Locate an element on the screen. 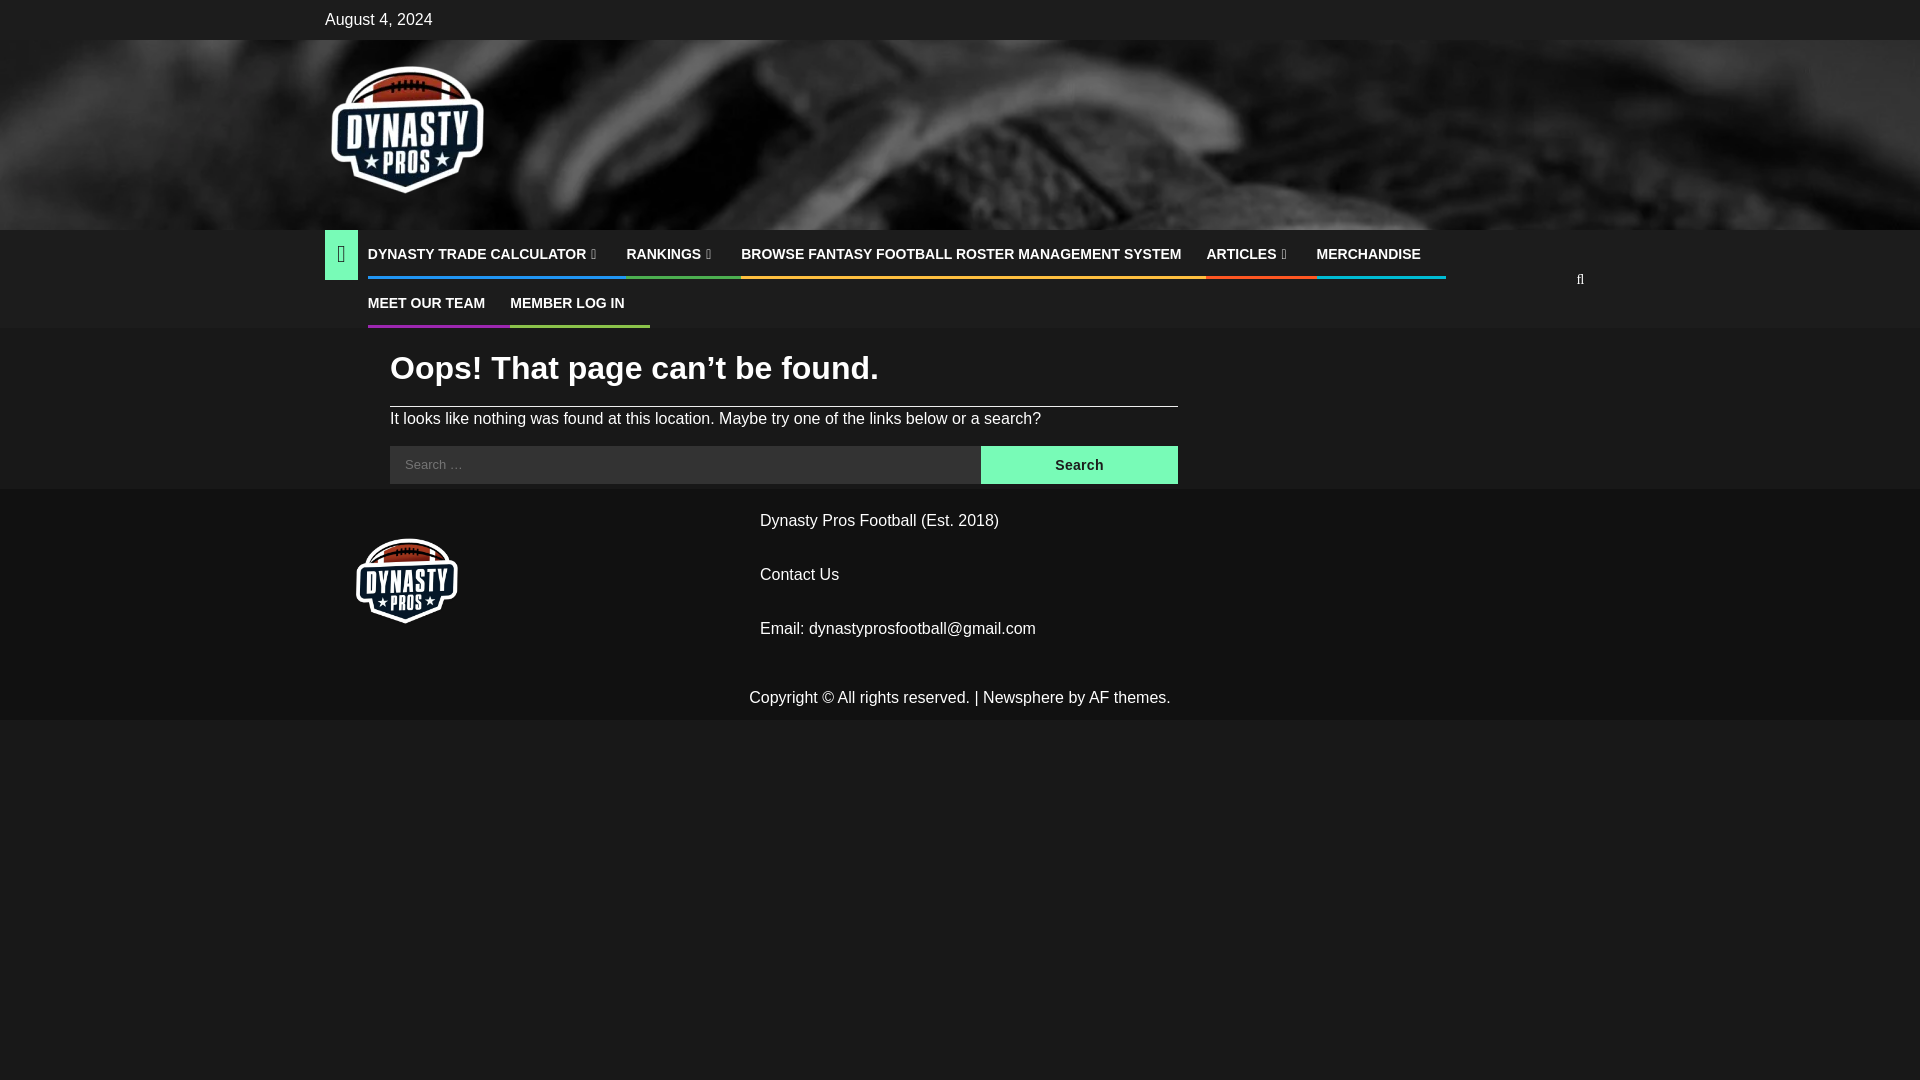 The image size is (1920, 1080). Search is located at coordinates (1542, 339).